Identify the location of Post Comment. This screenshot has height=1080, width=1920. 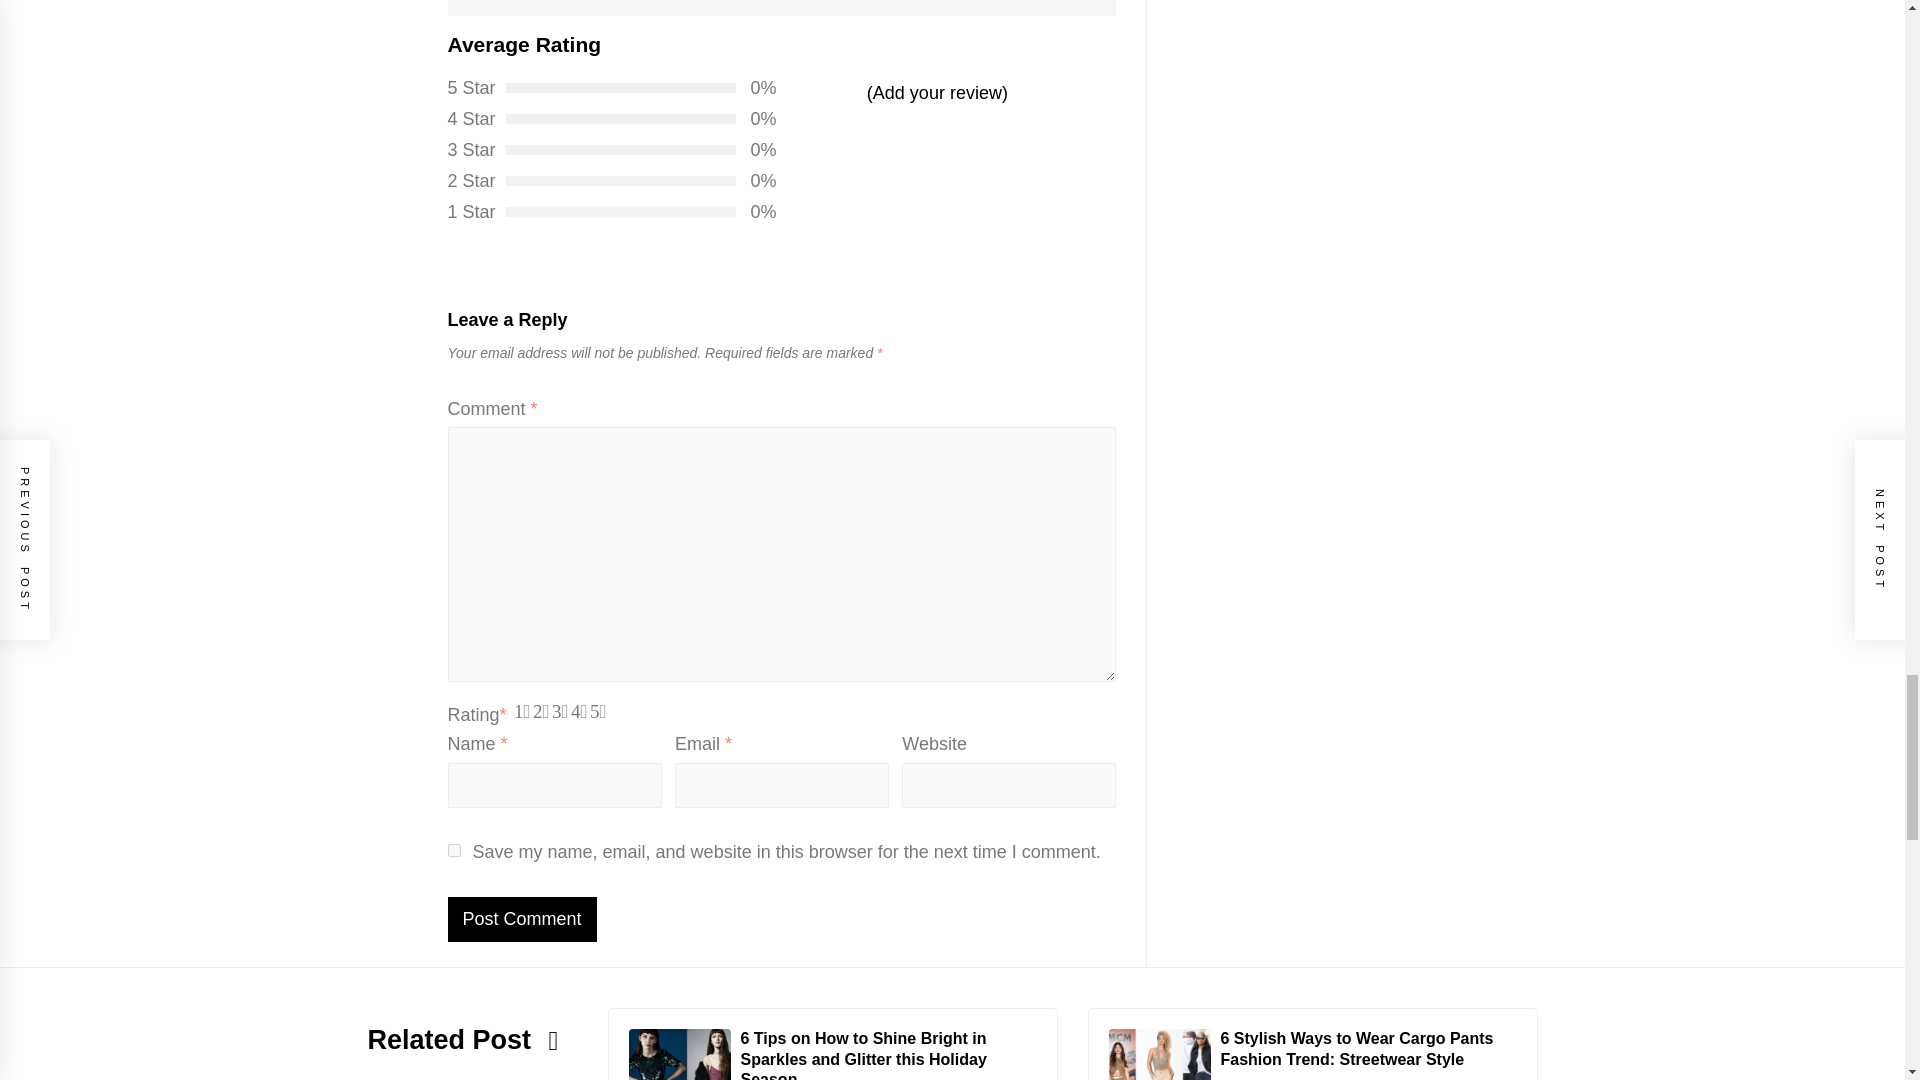
(522, 919).